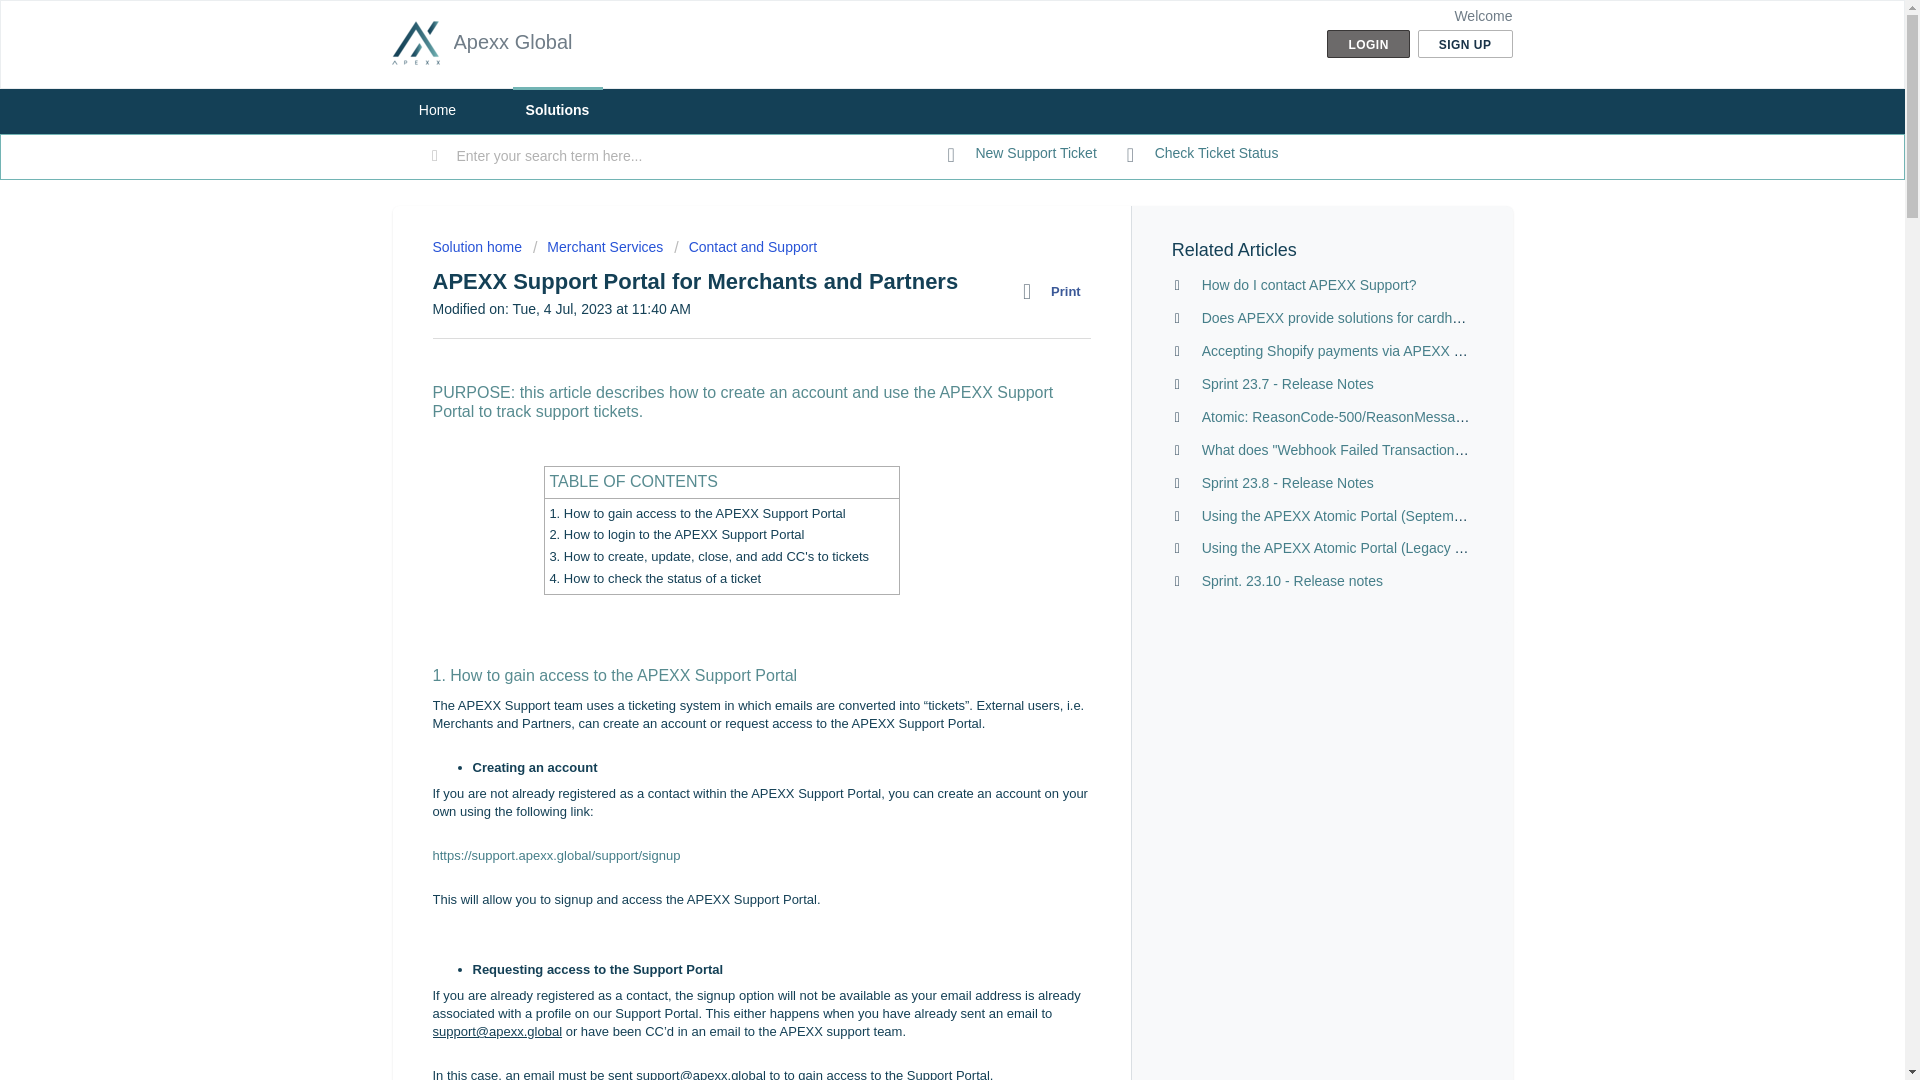  What do you see at coordinates (1022, 154) in the screenshot?
I see `New Support Ticket` at bounding box center [1022, 154].